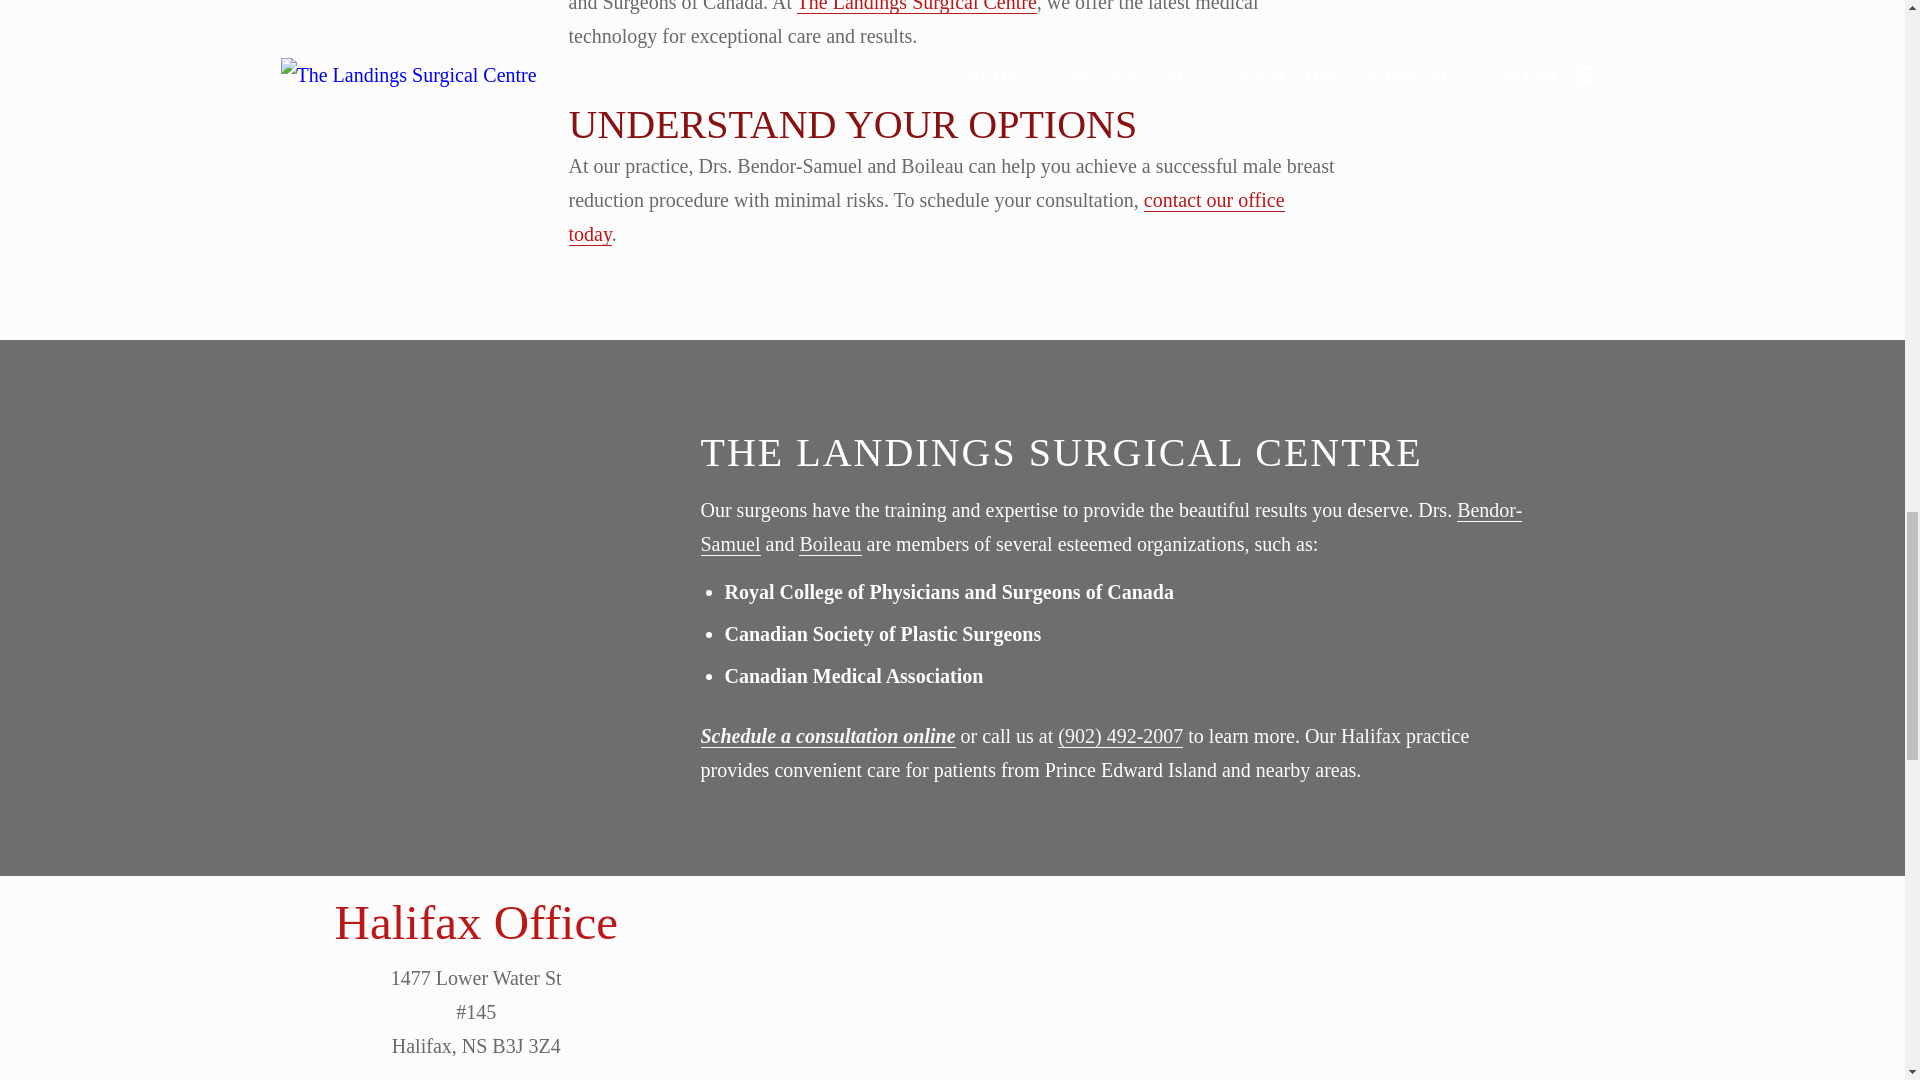 The width and height of the screenshot is (1920, 1080). Describe the element at coordinates (476, 922) in the screenshot. I see `Halifax Office` at that location.